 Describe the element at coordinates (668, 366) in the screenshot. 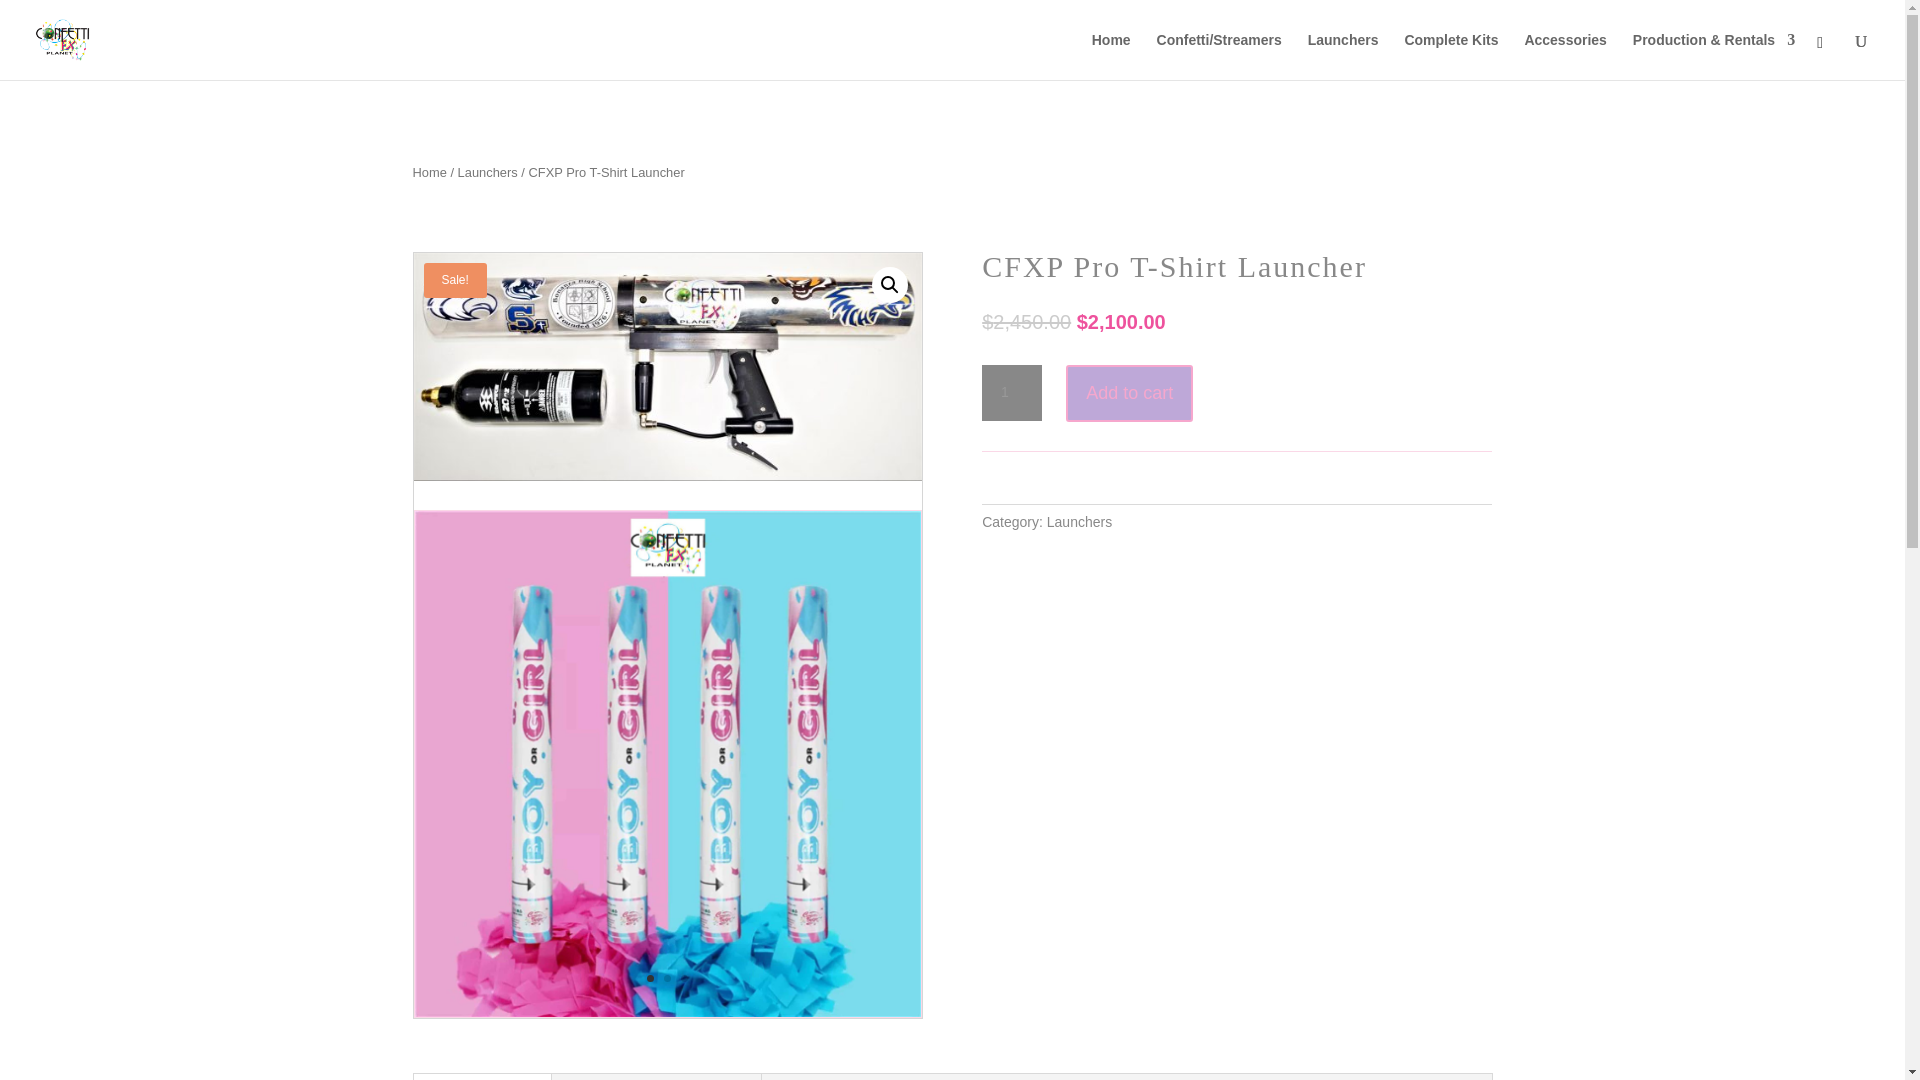

I see `CFXP Pro T-Shirt Launcher 1` at that location.